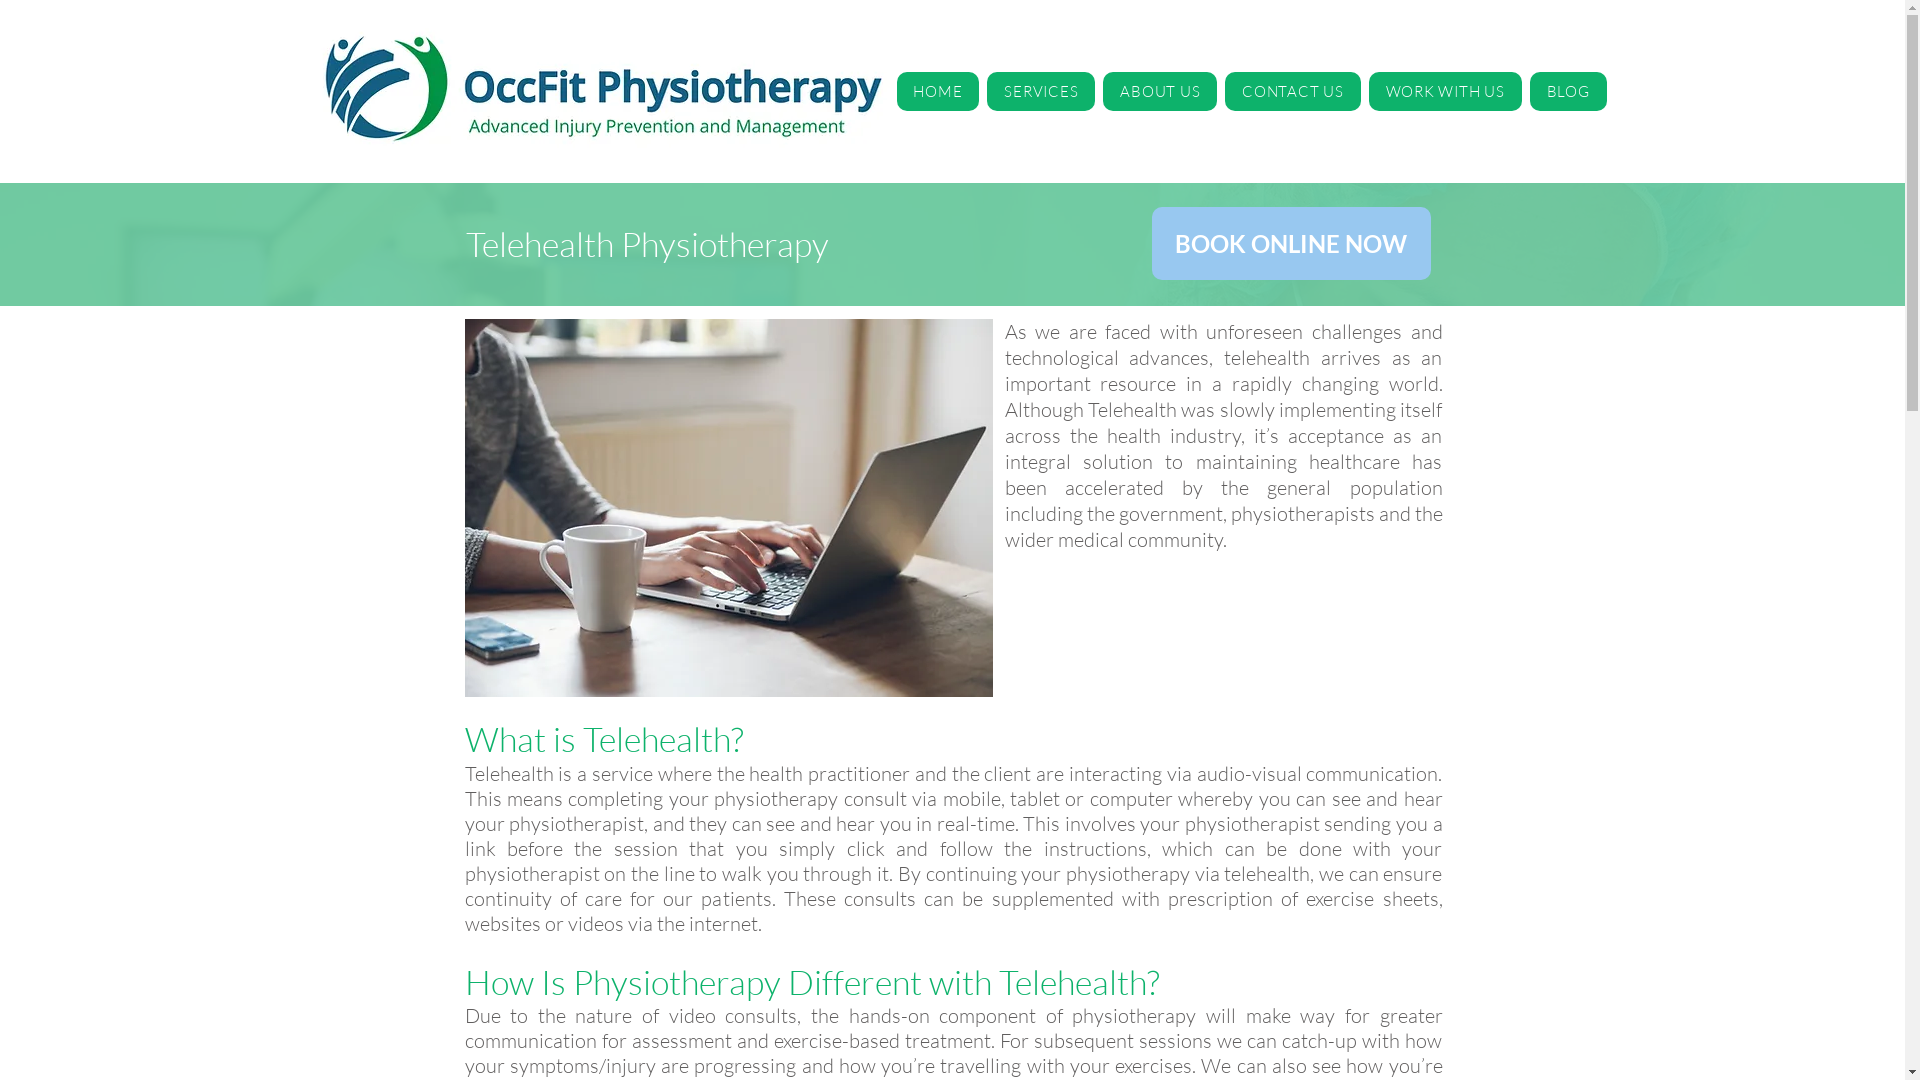 Image resolution: width=1920 pixels, height=1080 pixels. I want to click on BOOK ONLINE NOW, so click(1292, 244).